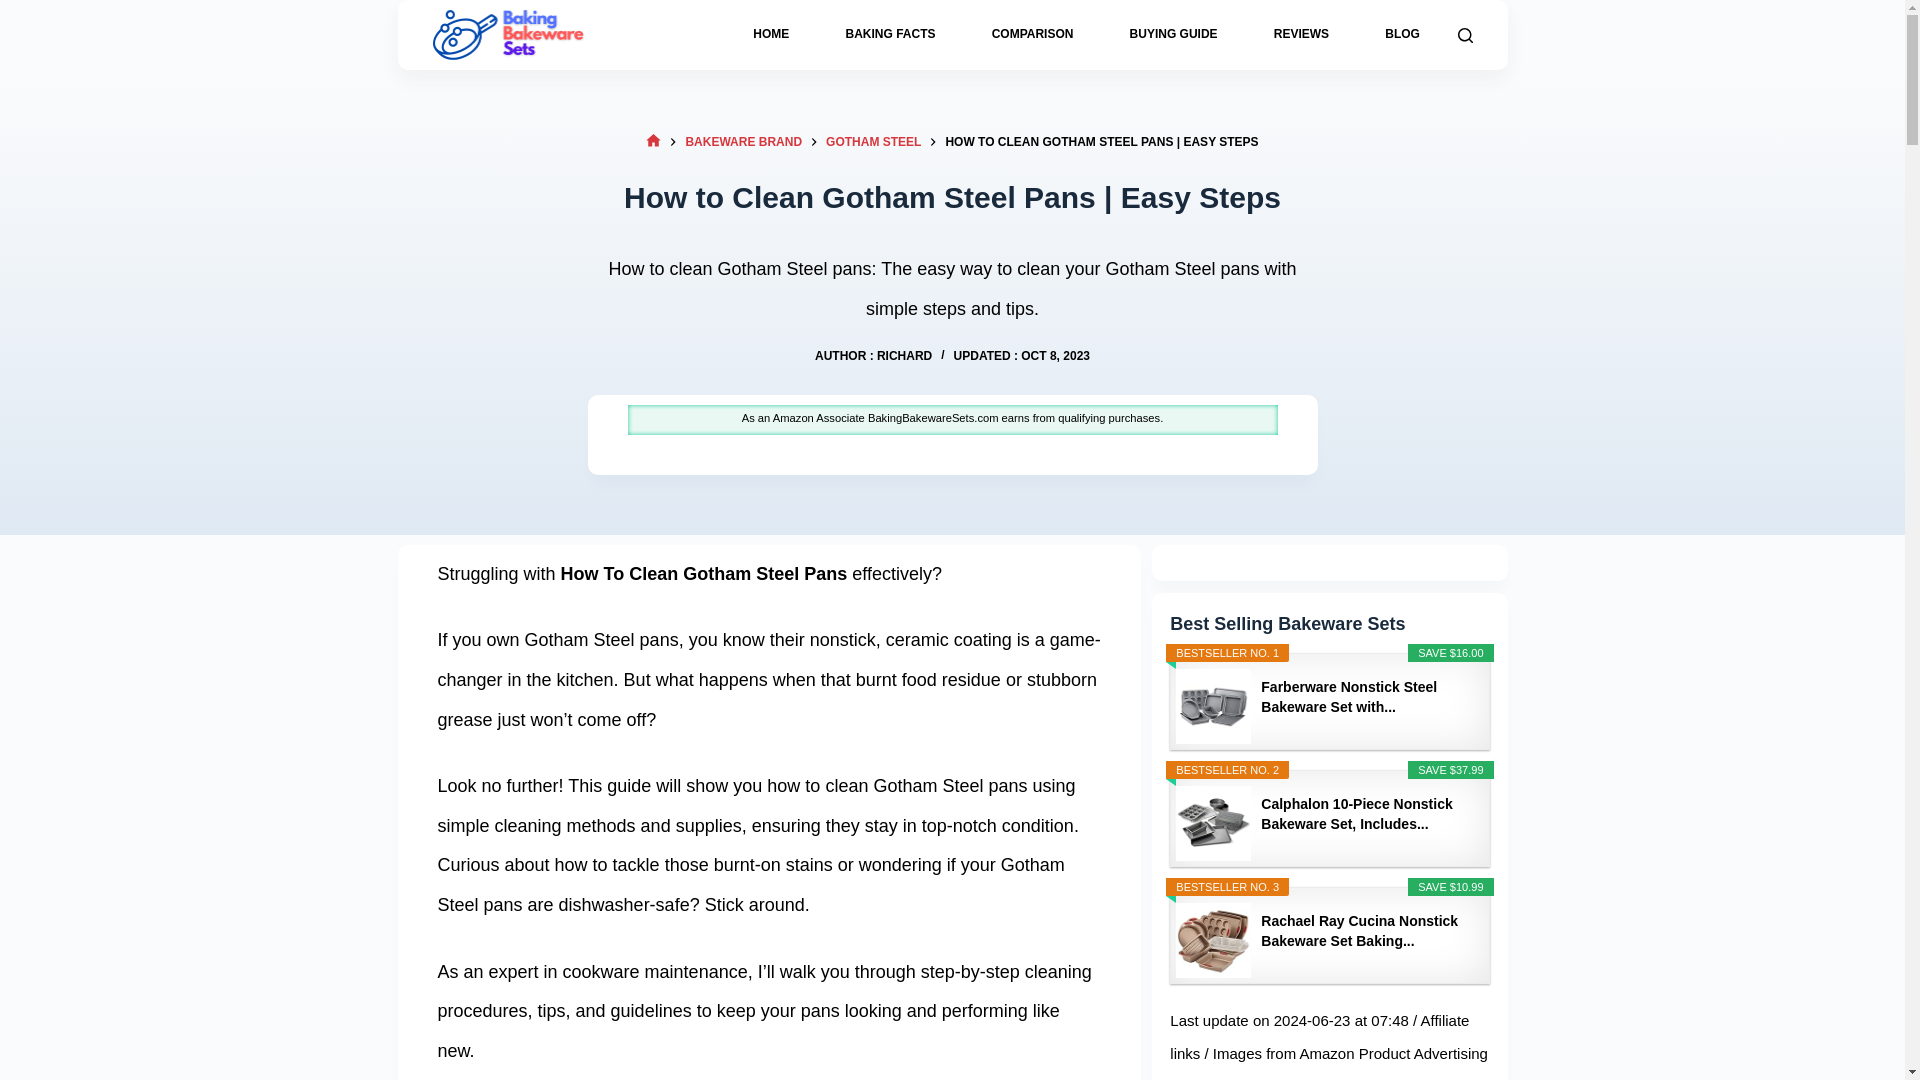  I want to click on BLOG, so click(1402, 35).